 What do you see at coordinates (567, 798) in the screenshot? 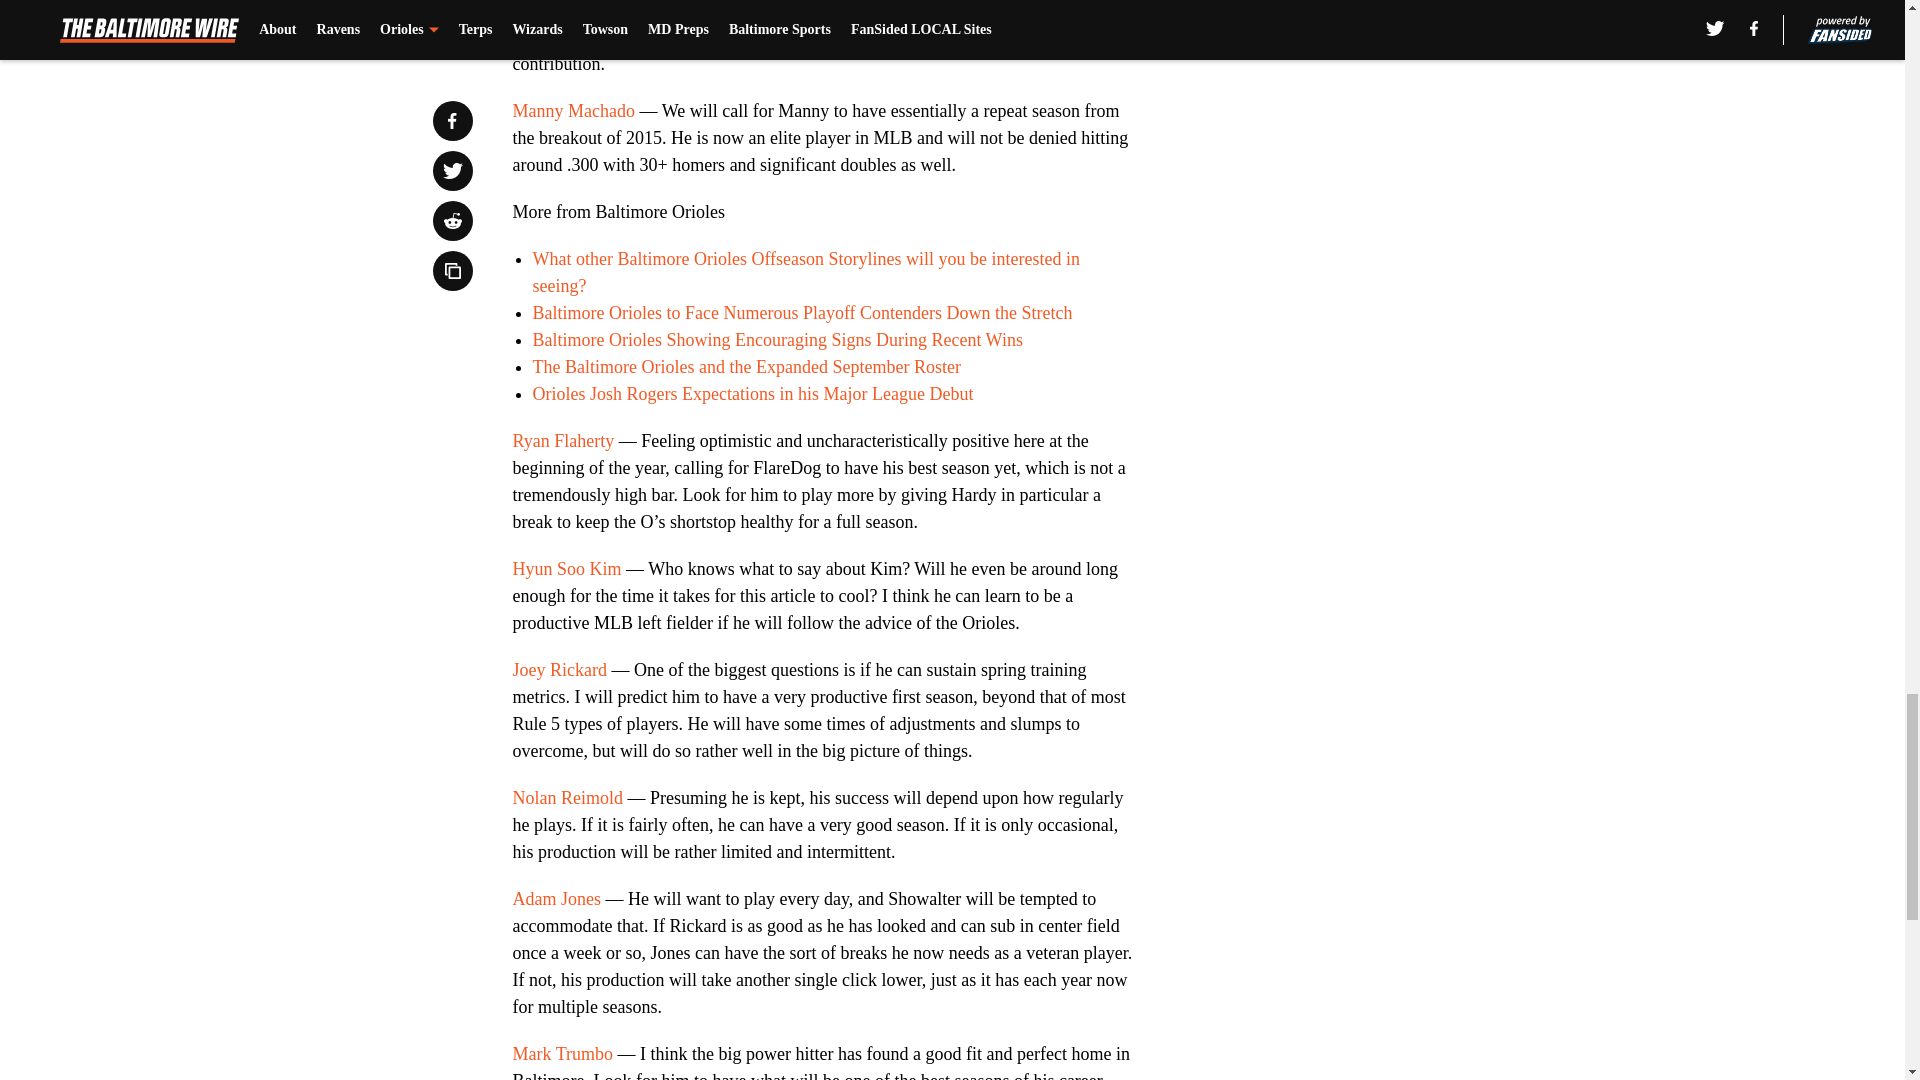
I see `Nolan Reimold` at bounding box center [567, 798].